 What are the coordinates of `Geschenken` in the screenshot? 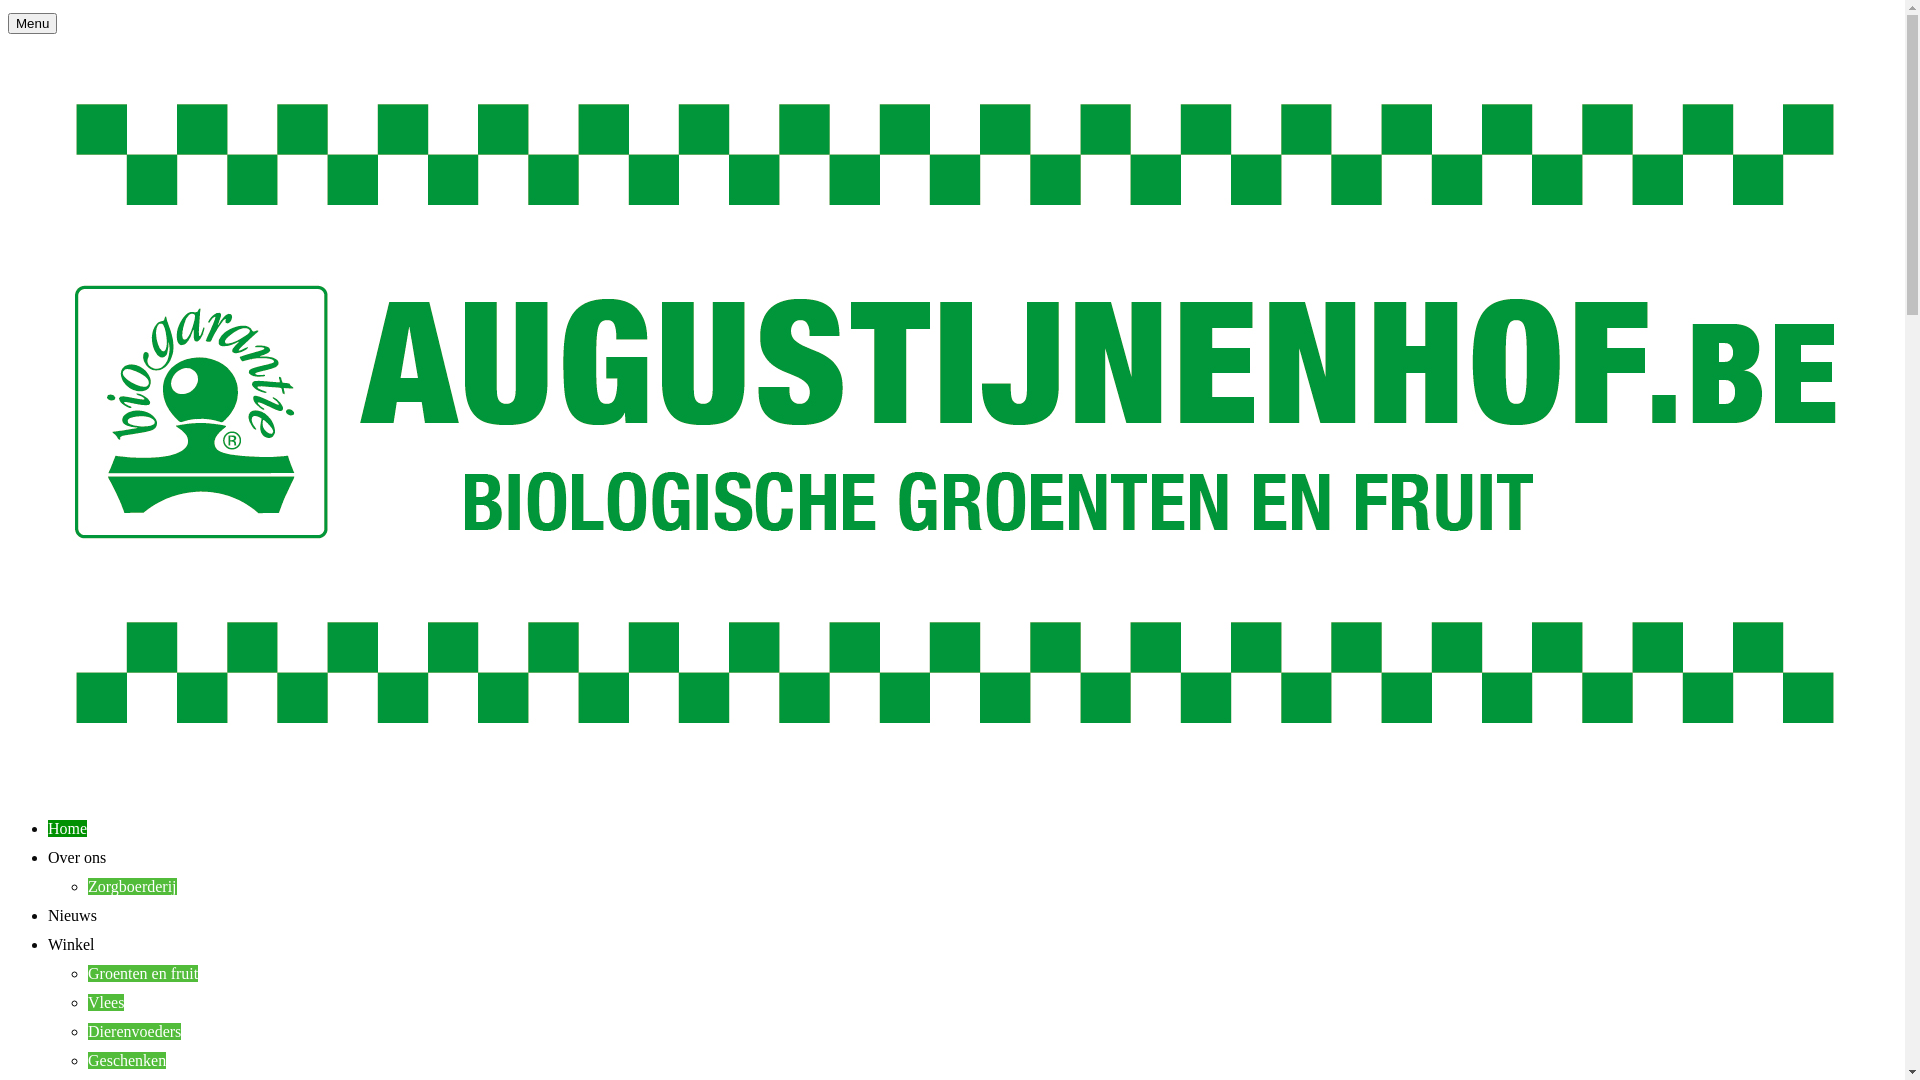 It's located at (127, 1060).